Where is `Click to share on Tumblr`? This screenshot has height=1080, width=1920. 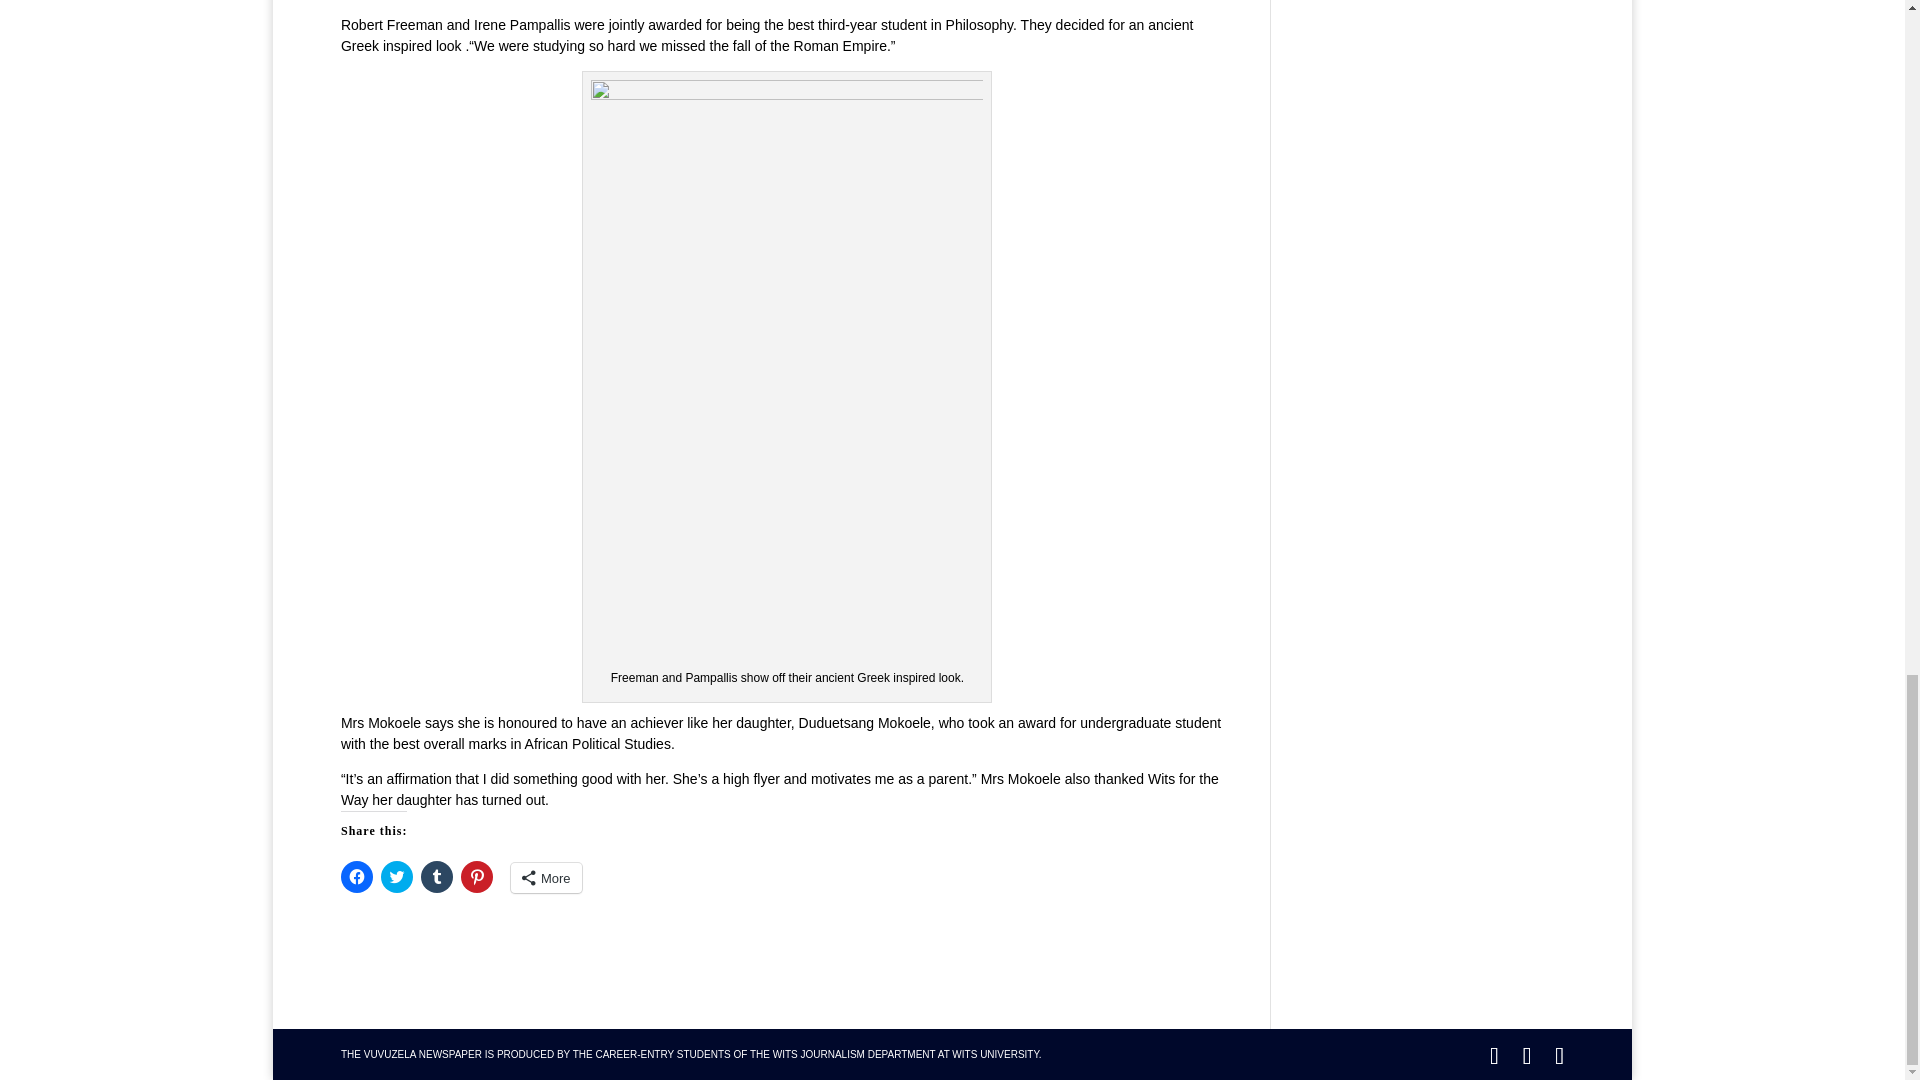
Click to share on Tumblr is located at coordinates (436, 876).